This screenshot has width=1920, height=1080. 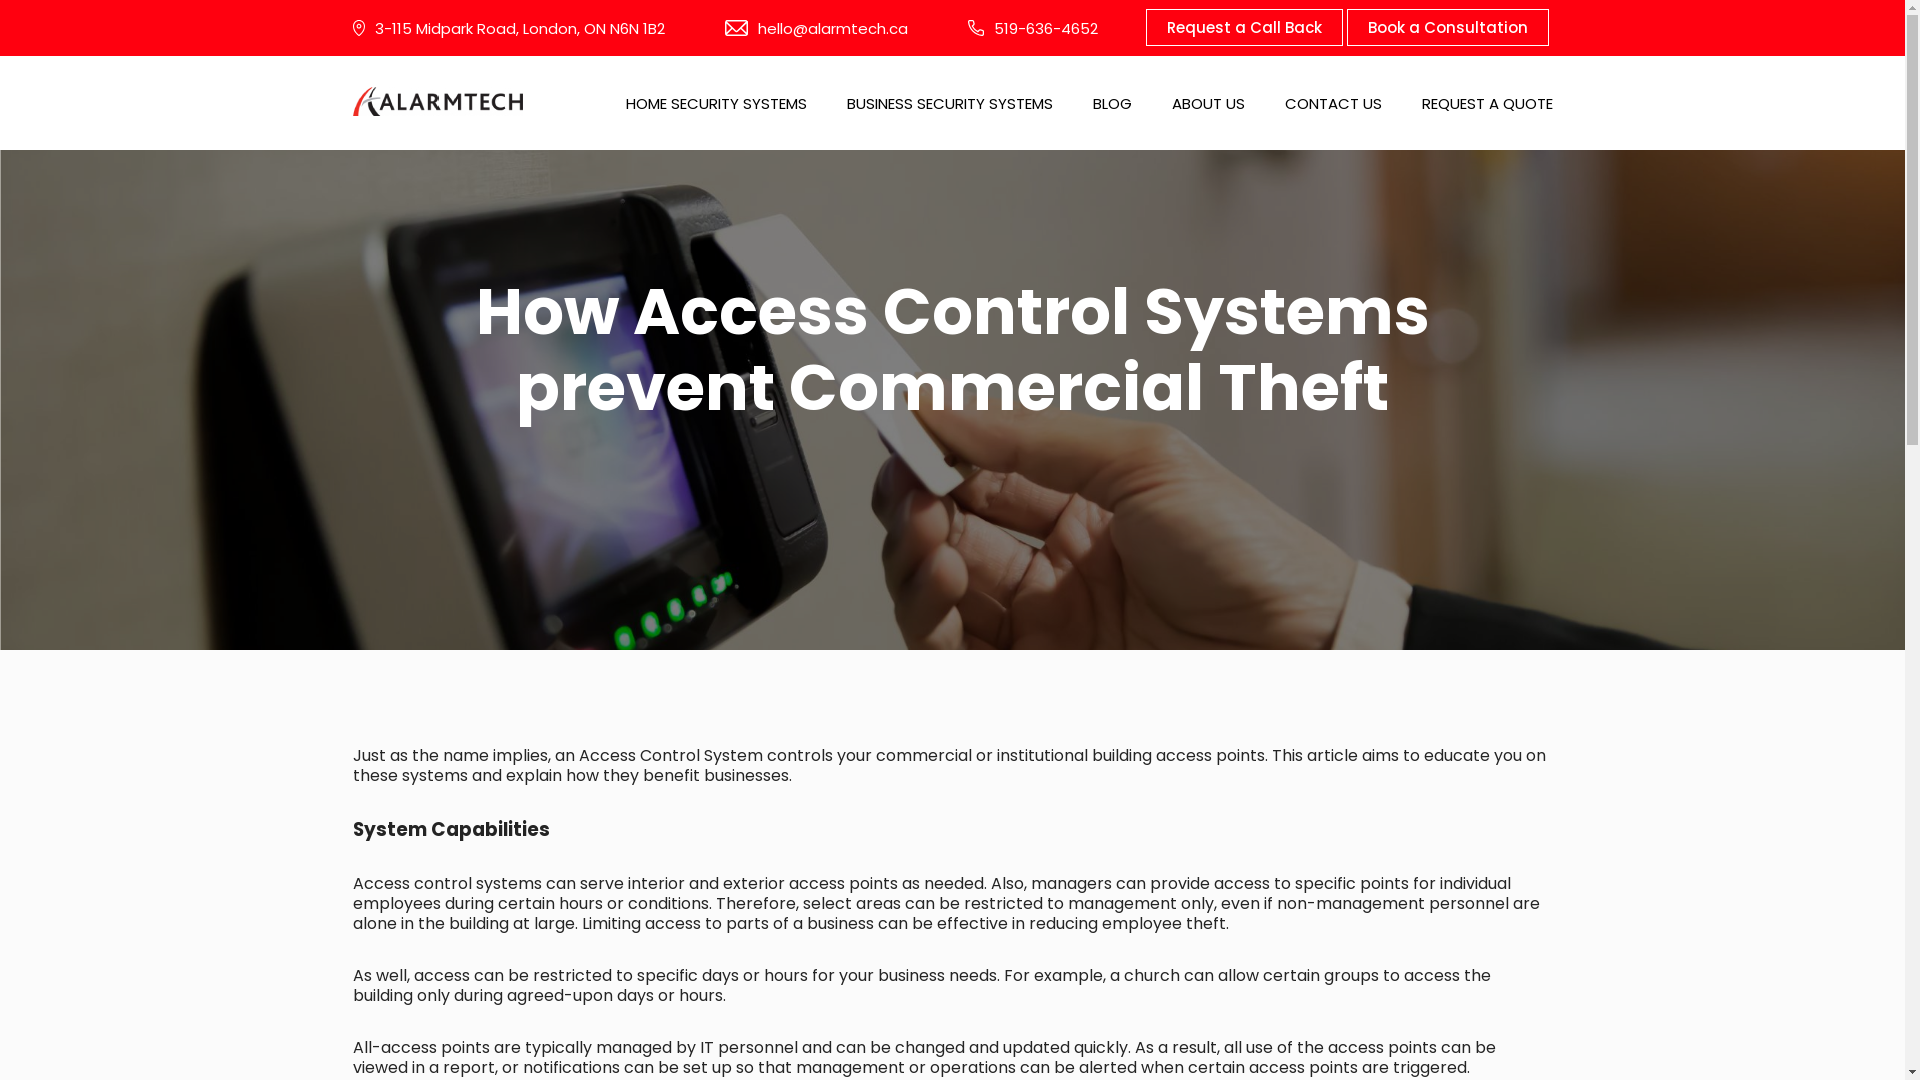 I want to click on REQUEST A QUOTE, so click(x=1488, y=103).